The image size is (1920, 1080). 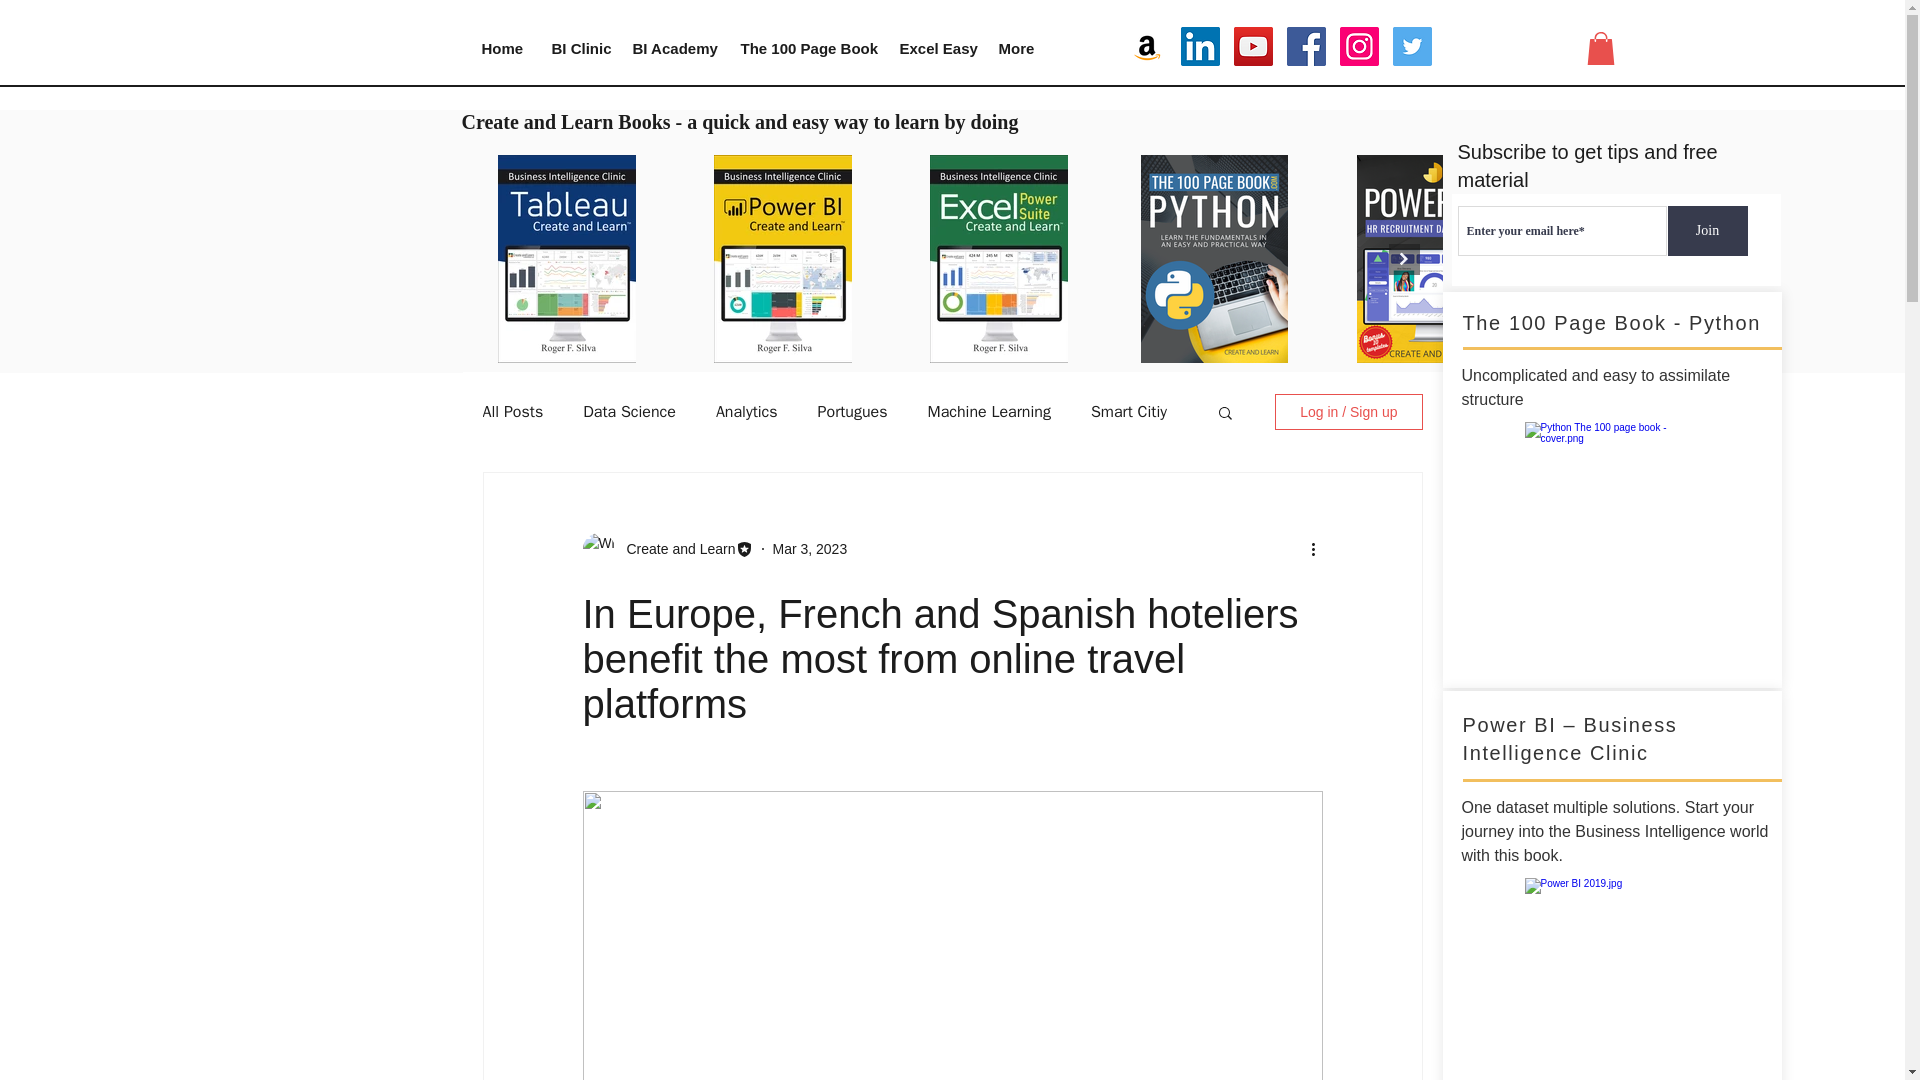 What do you see at coordinates (629, 412) in the screenshot?
I see `Data Science` at bounding box center [629, 412].